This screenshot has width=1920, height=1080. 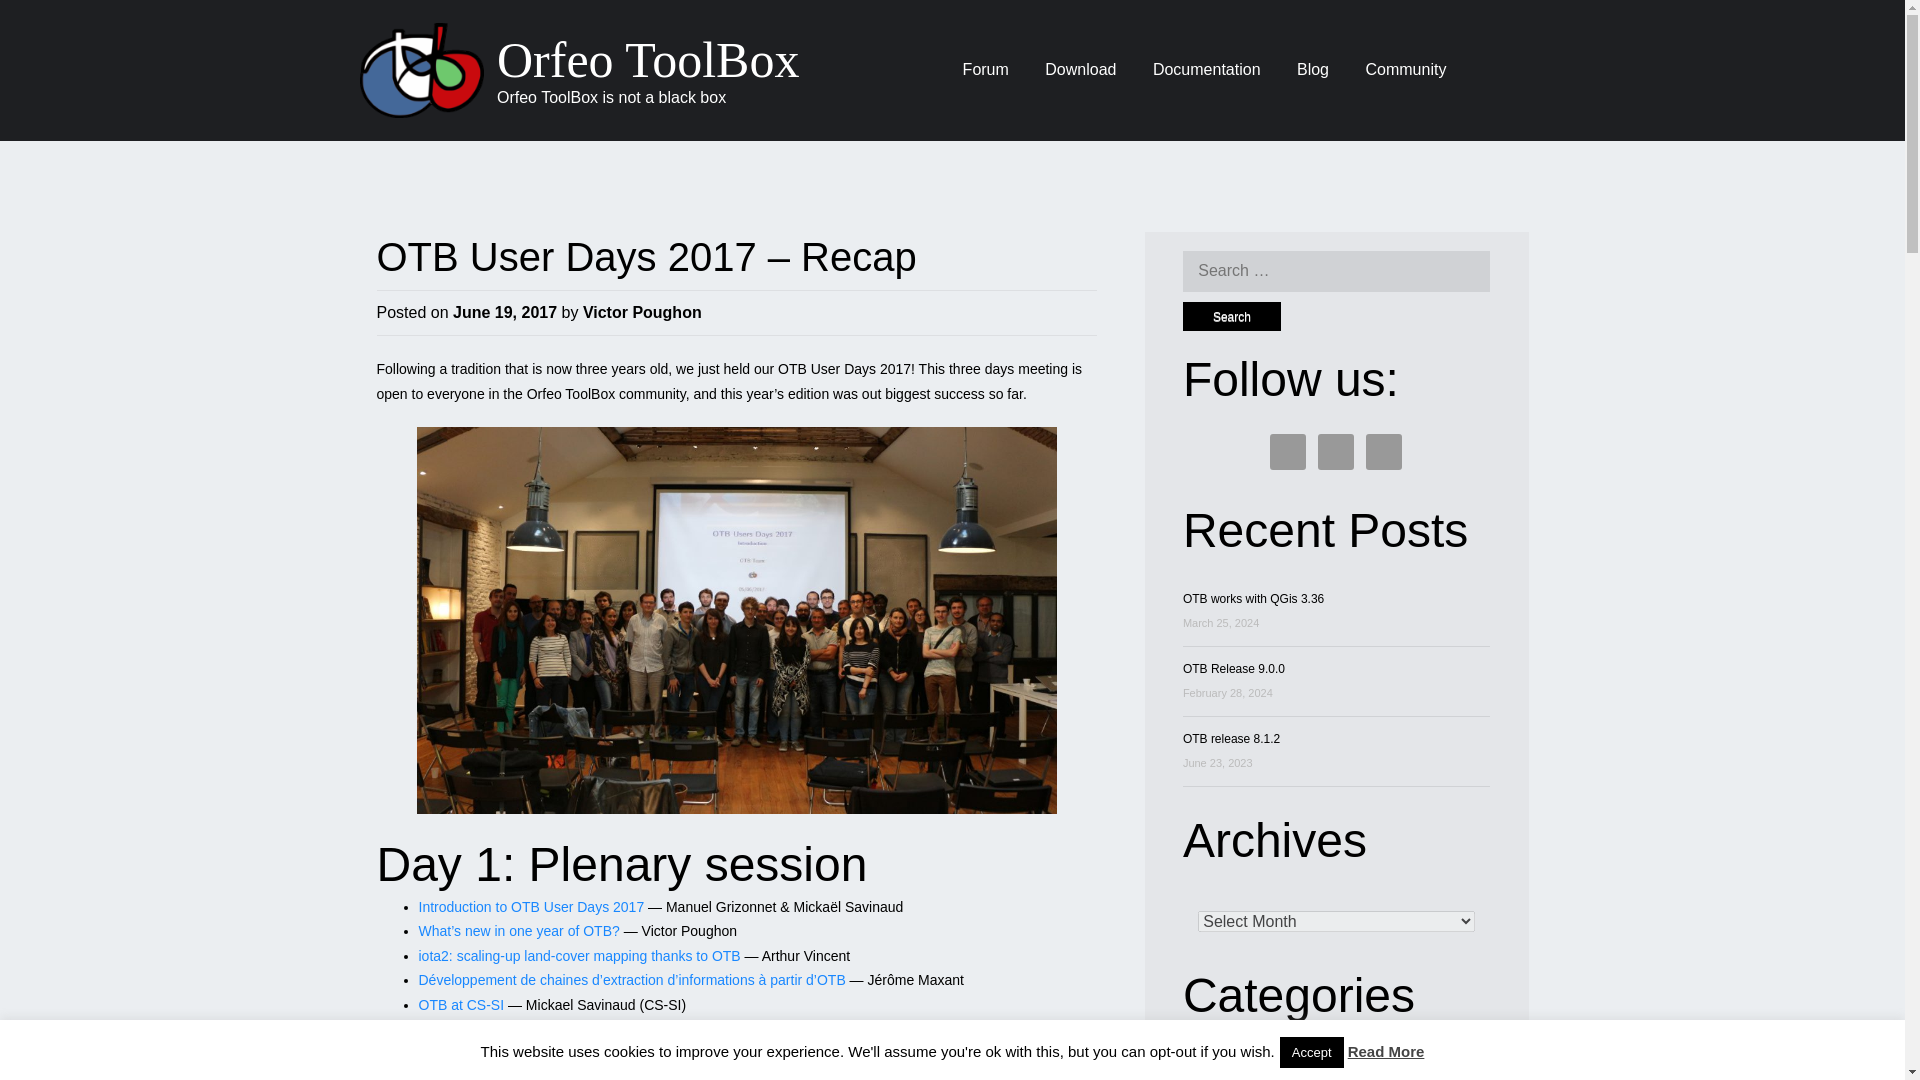 I want to click on Victor Poughon, so click(x=642, y=312).